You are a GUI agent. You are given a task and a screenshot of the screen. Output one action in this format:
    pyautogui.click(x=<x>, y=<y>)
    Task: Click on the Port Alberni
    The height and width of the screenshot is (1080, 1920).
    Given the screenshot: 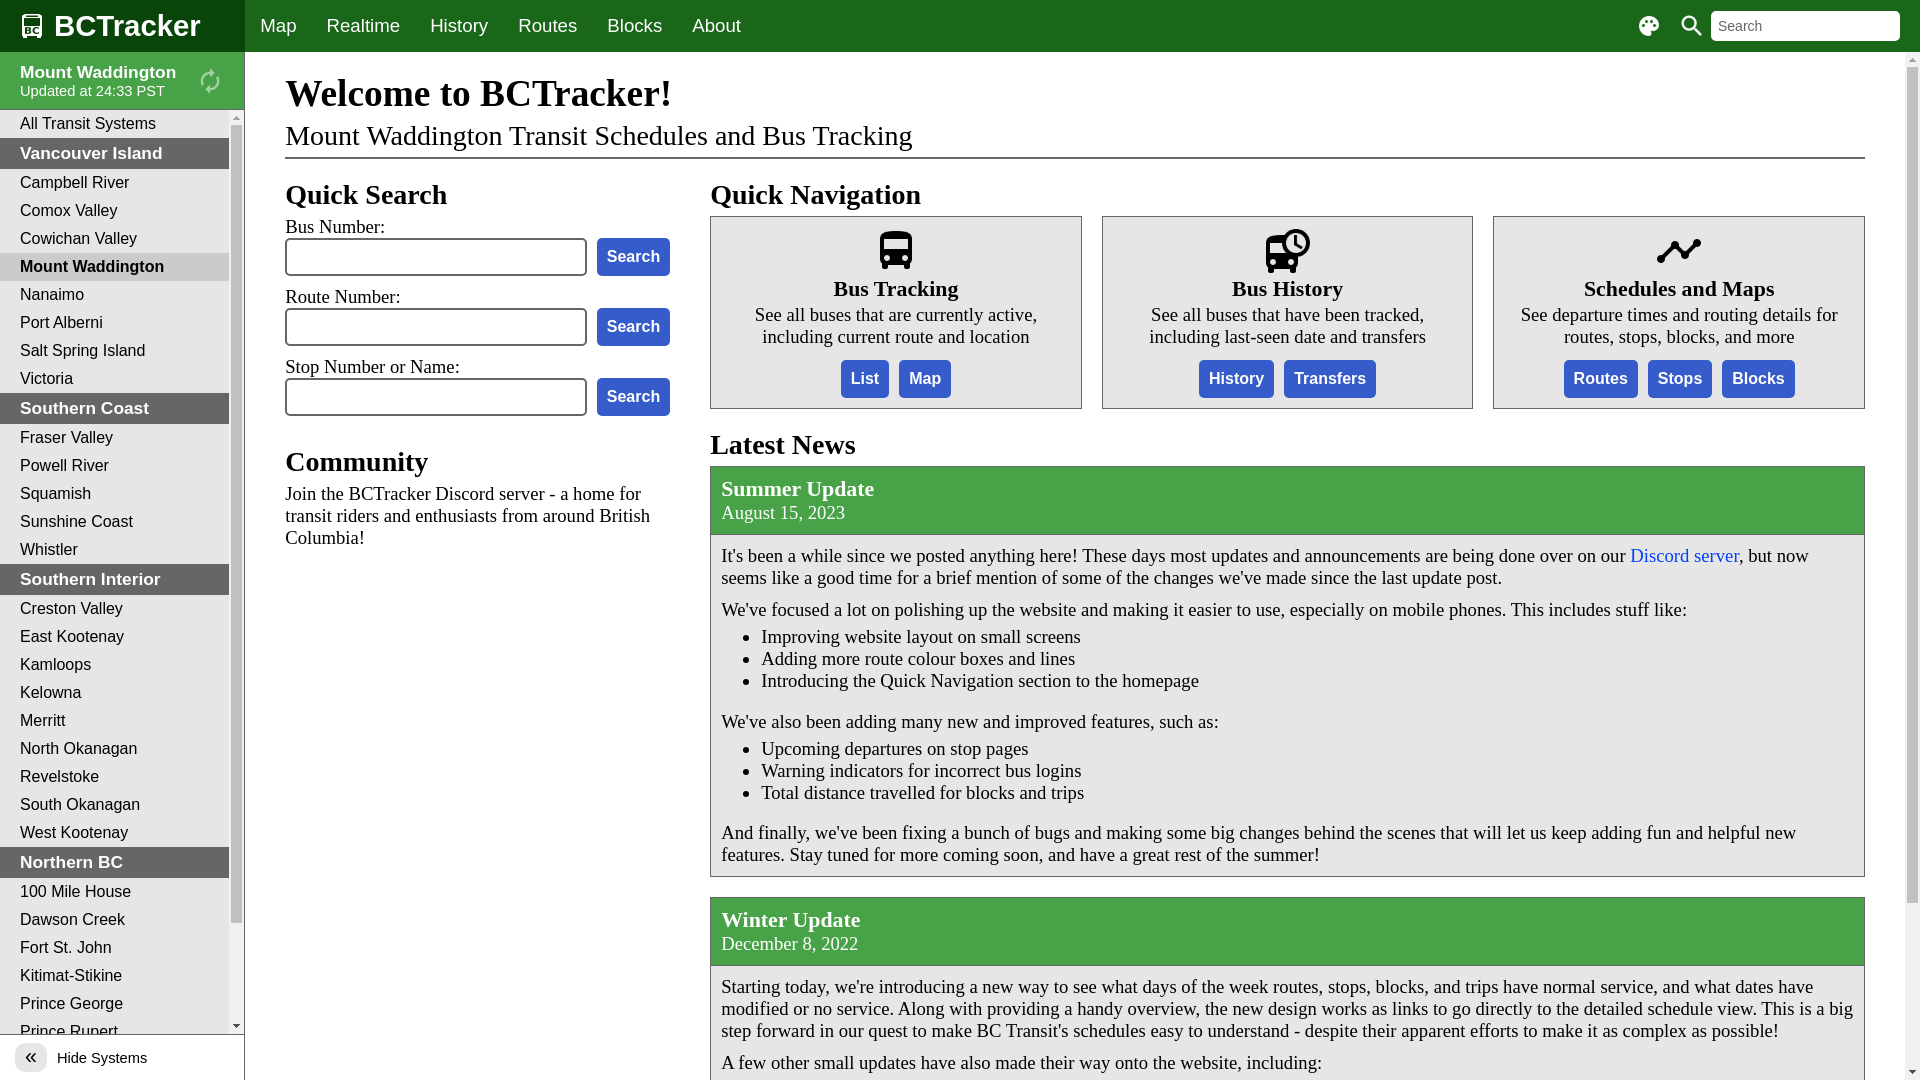 What is the action you would take?
    pyautogui.click(x=114, y=323)
    